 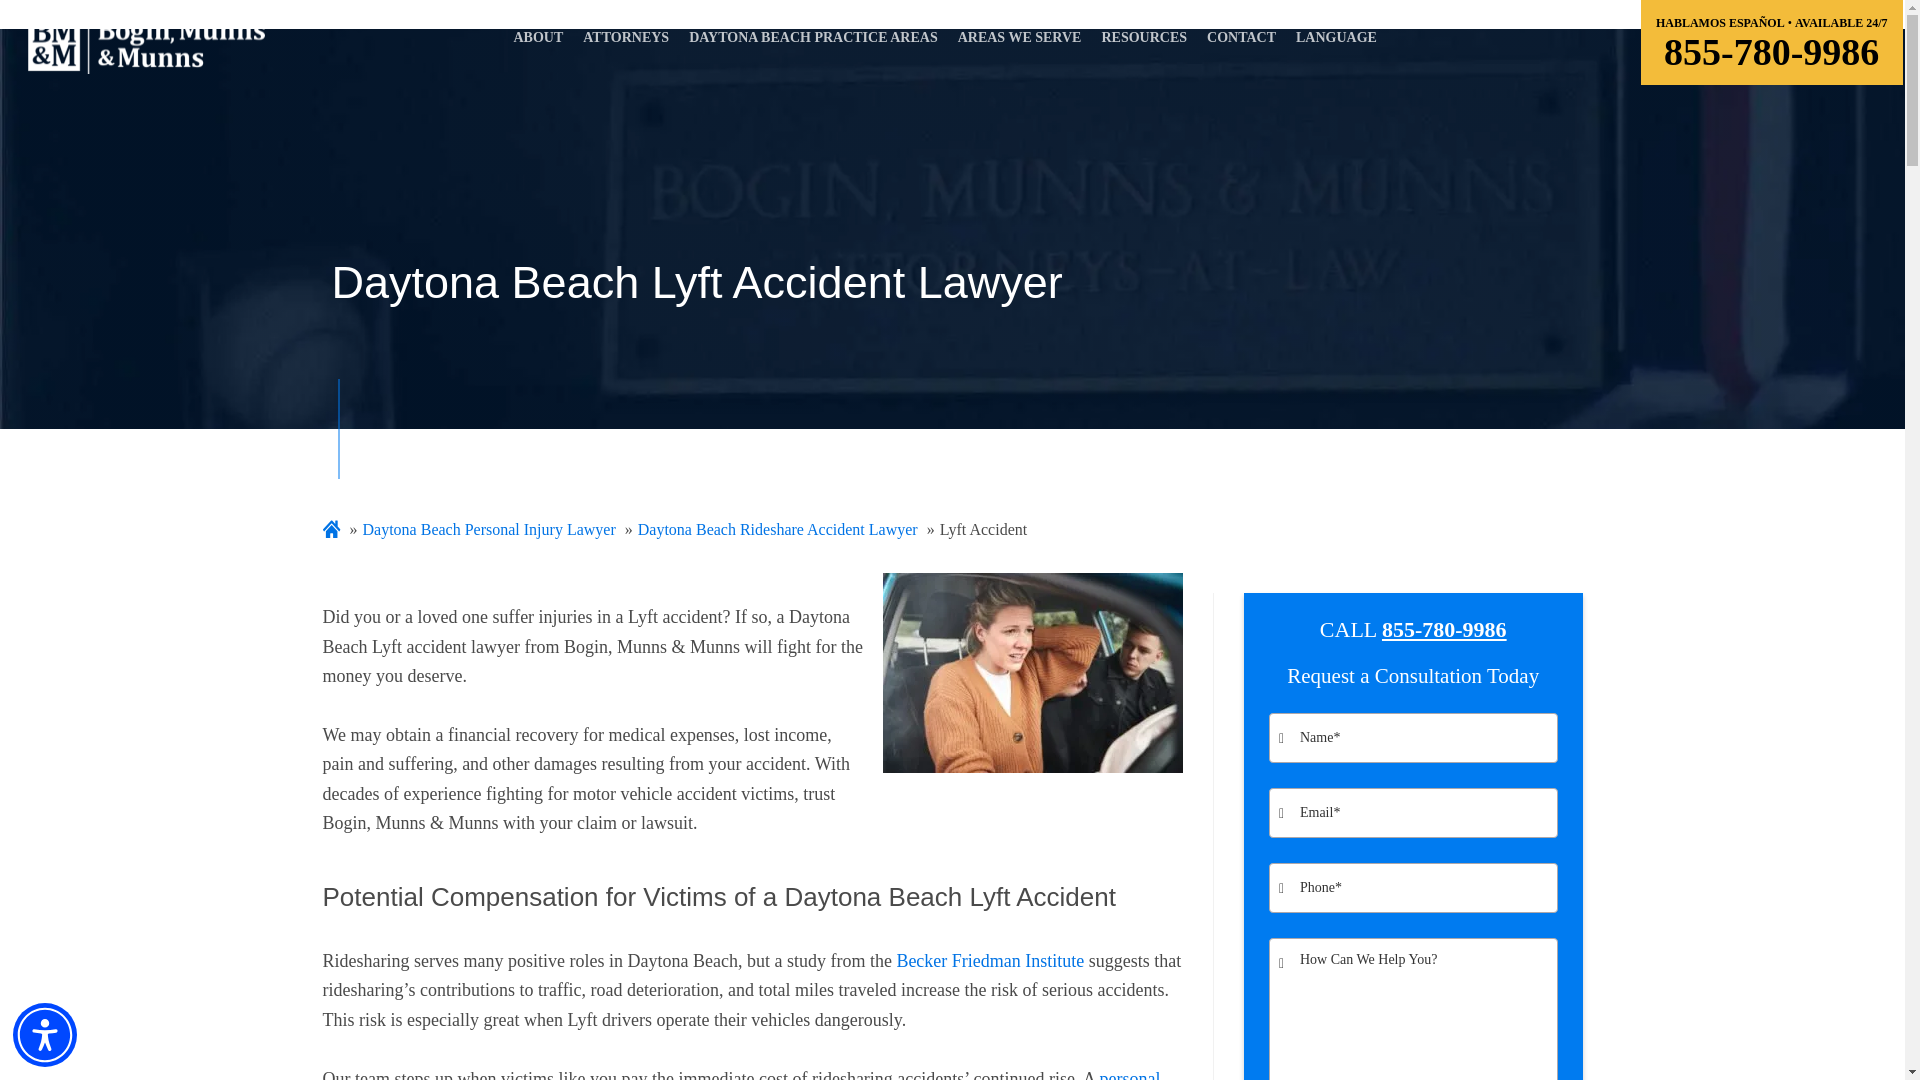 What do you see at coordinates (812, 43) in the screenshot?
I see `DAYTONA BEACH PRACTICE AREAS` at bounding box center [812, 43].